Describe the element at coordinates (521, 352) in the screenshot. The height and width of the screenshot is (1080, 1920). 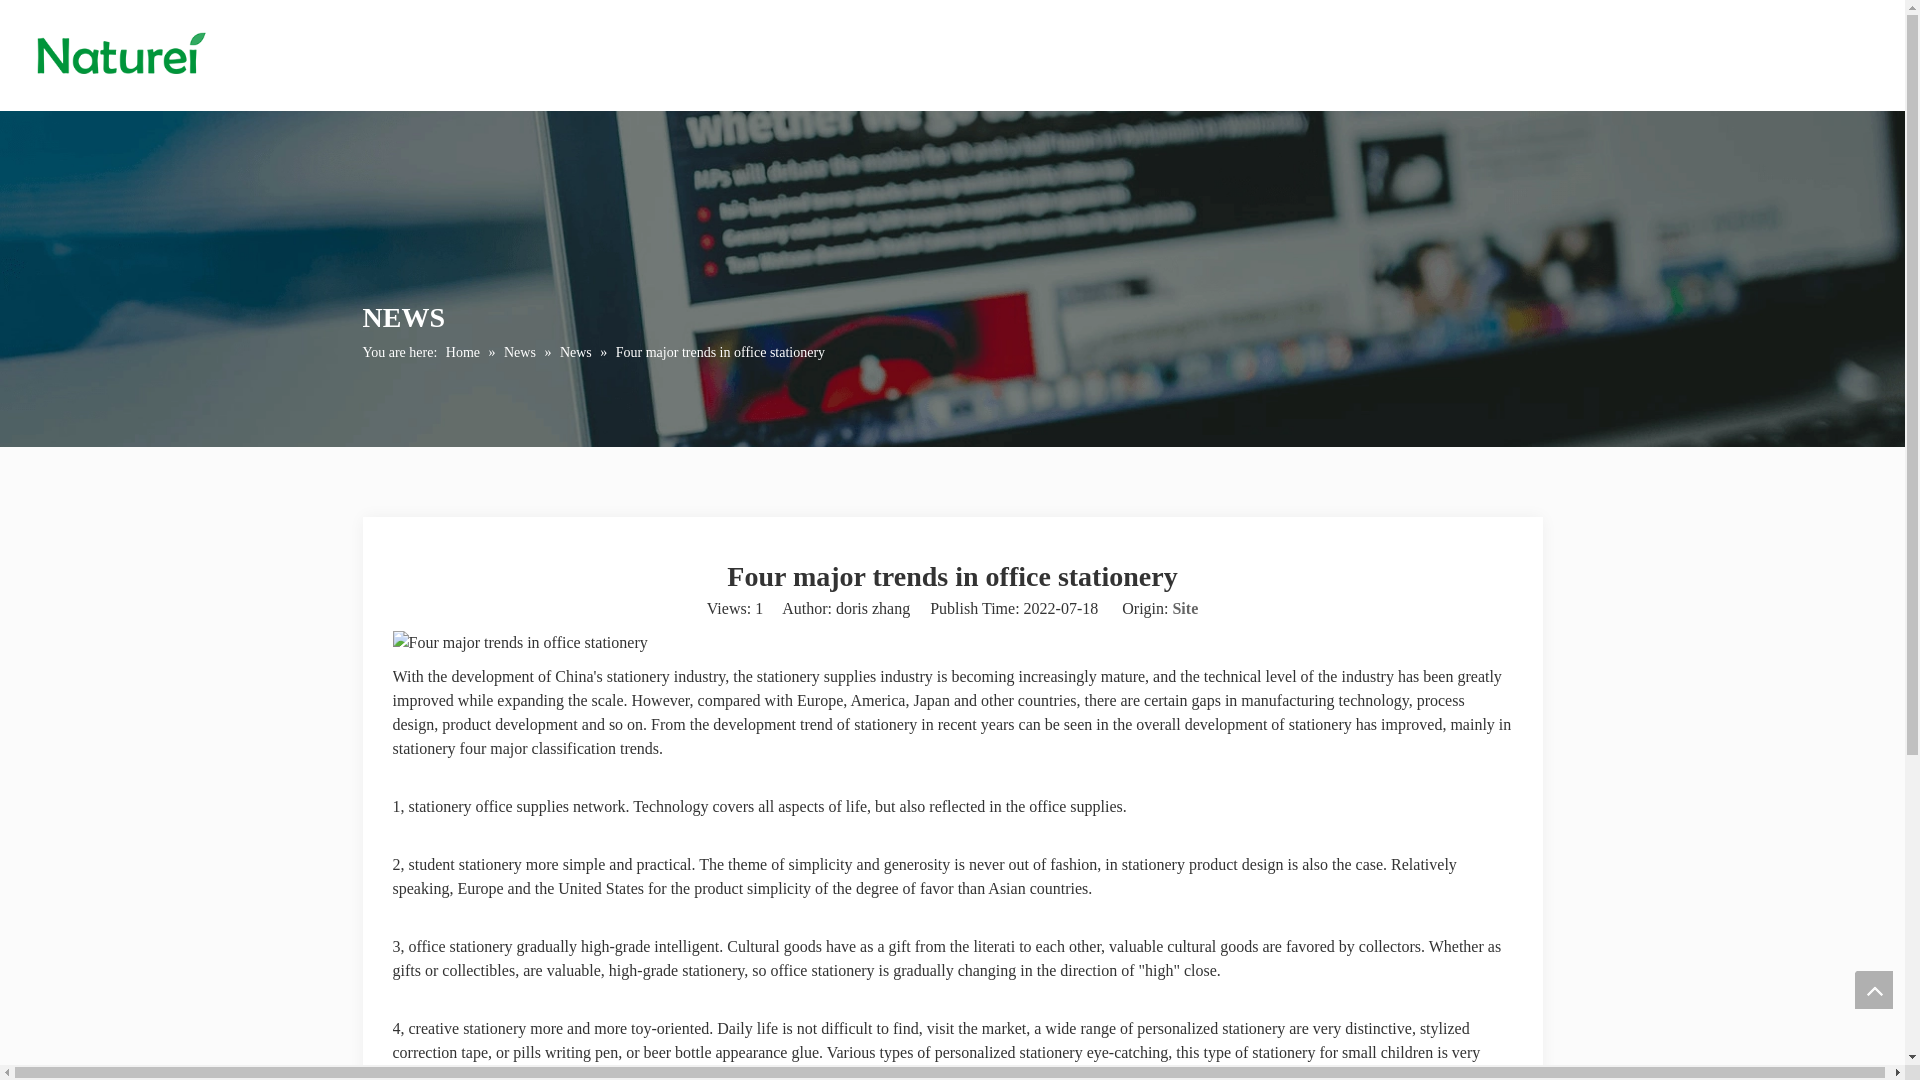
I see `News` at that location.